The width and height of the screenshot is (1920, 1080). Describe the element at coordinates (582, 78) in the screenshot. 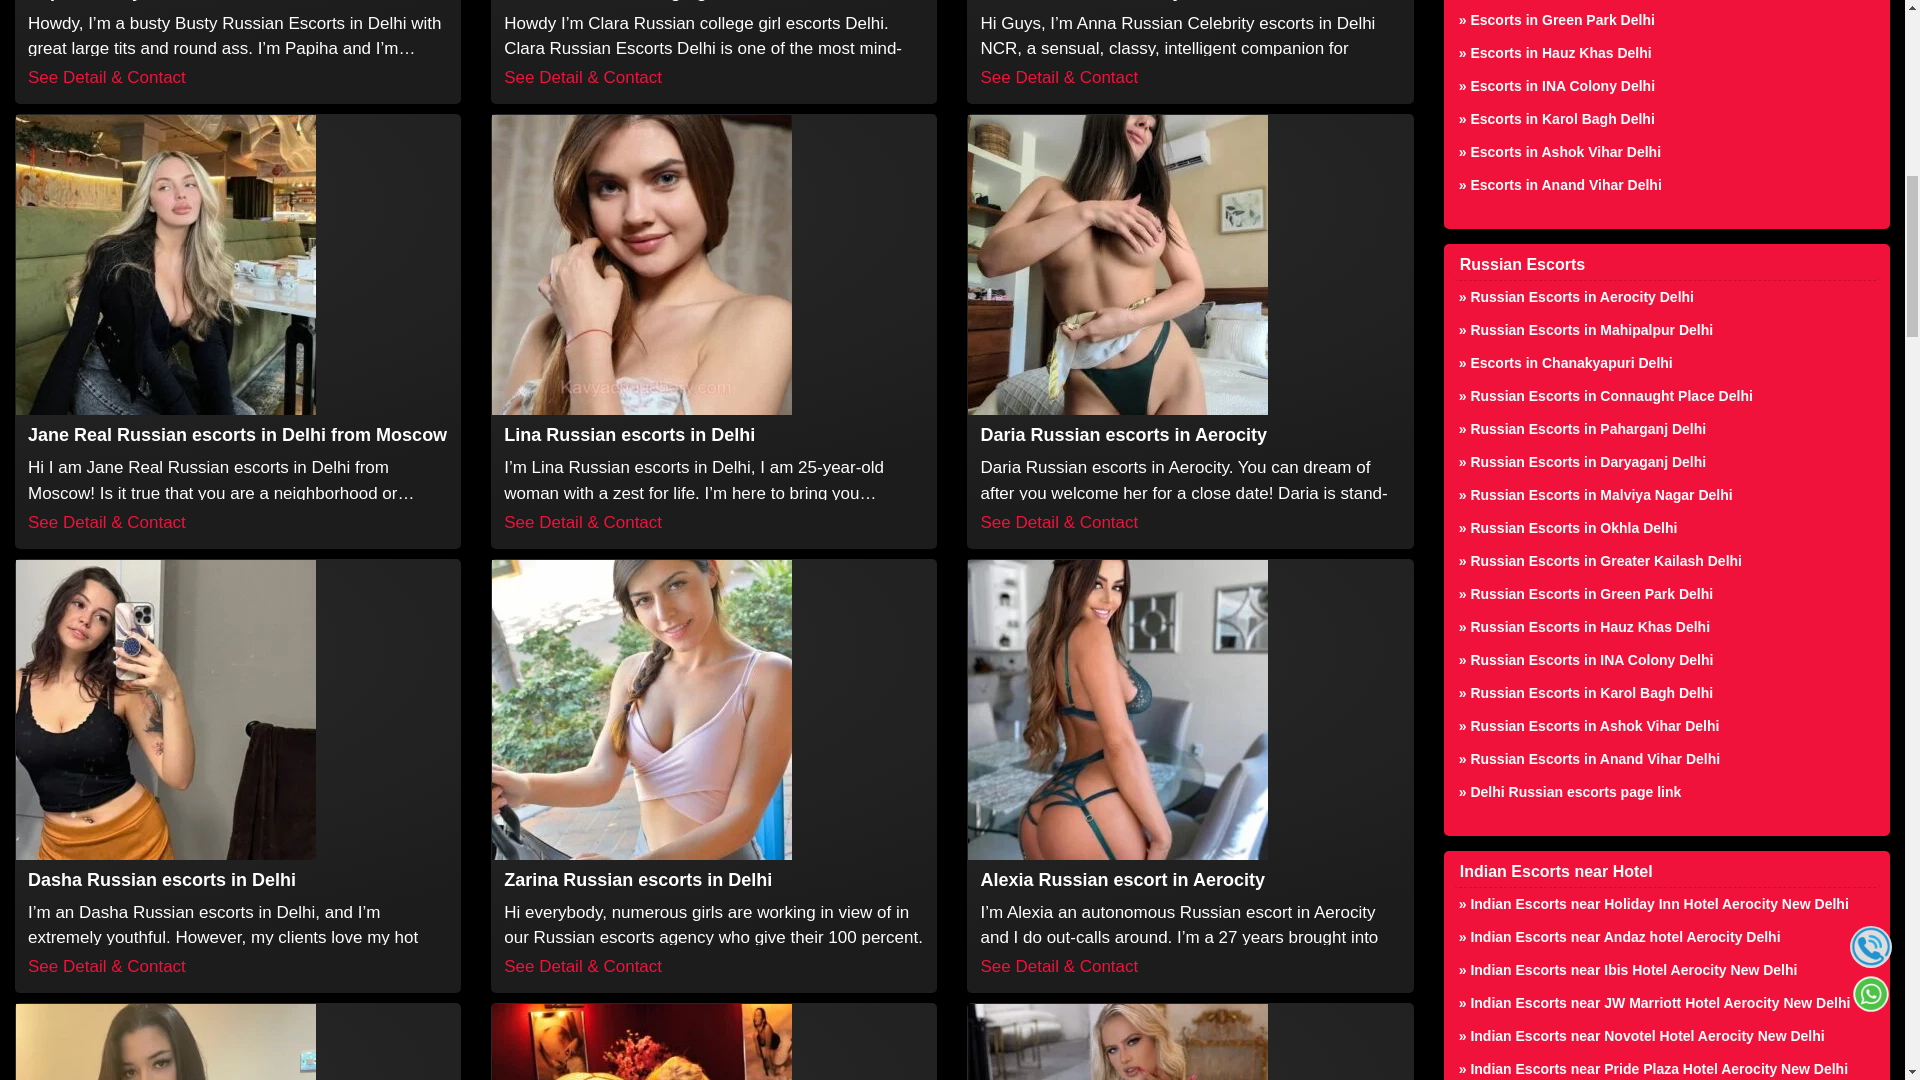

I see `Clara Russian college girl escorts Delhi` at that location.